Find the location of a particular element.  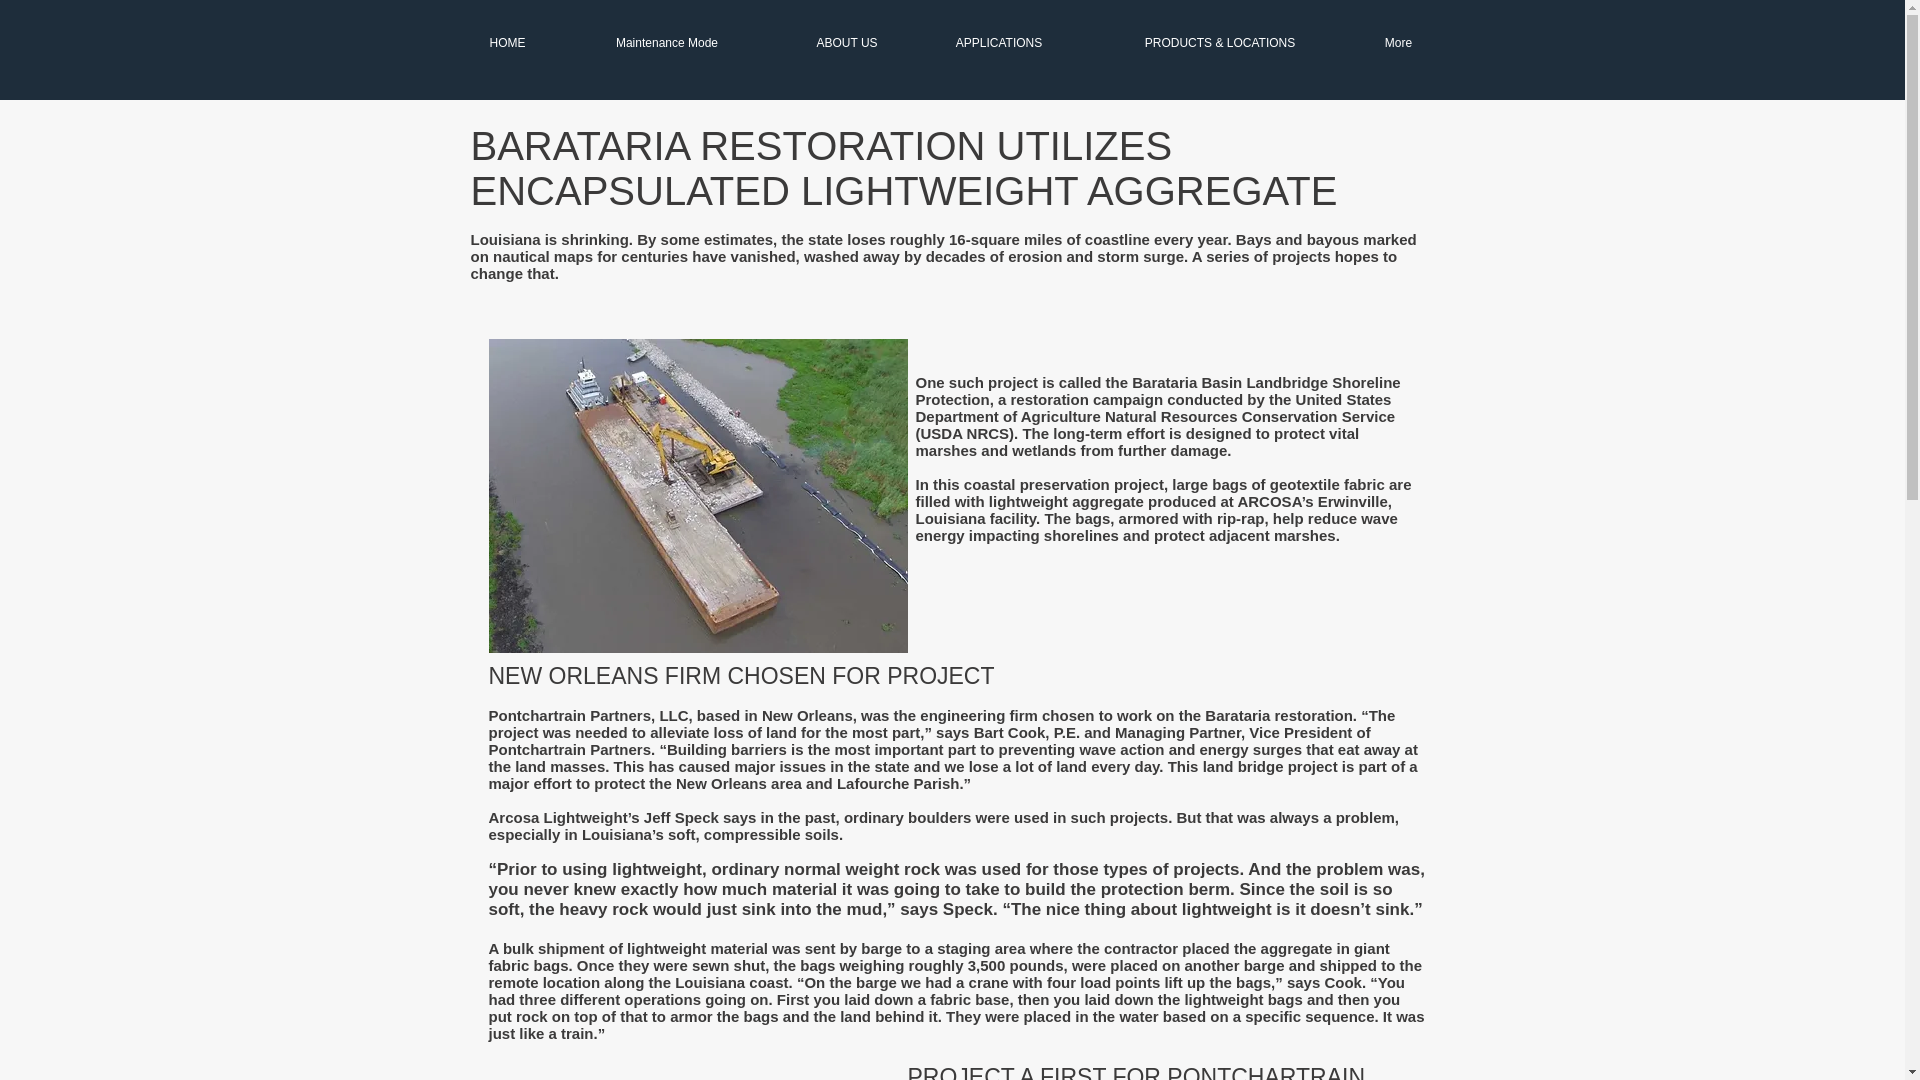

ABOUT US is located at coordinates (847, 43).